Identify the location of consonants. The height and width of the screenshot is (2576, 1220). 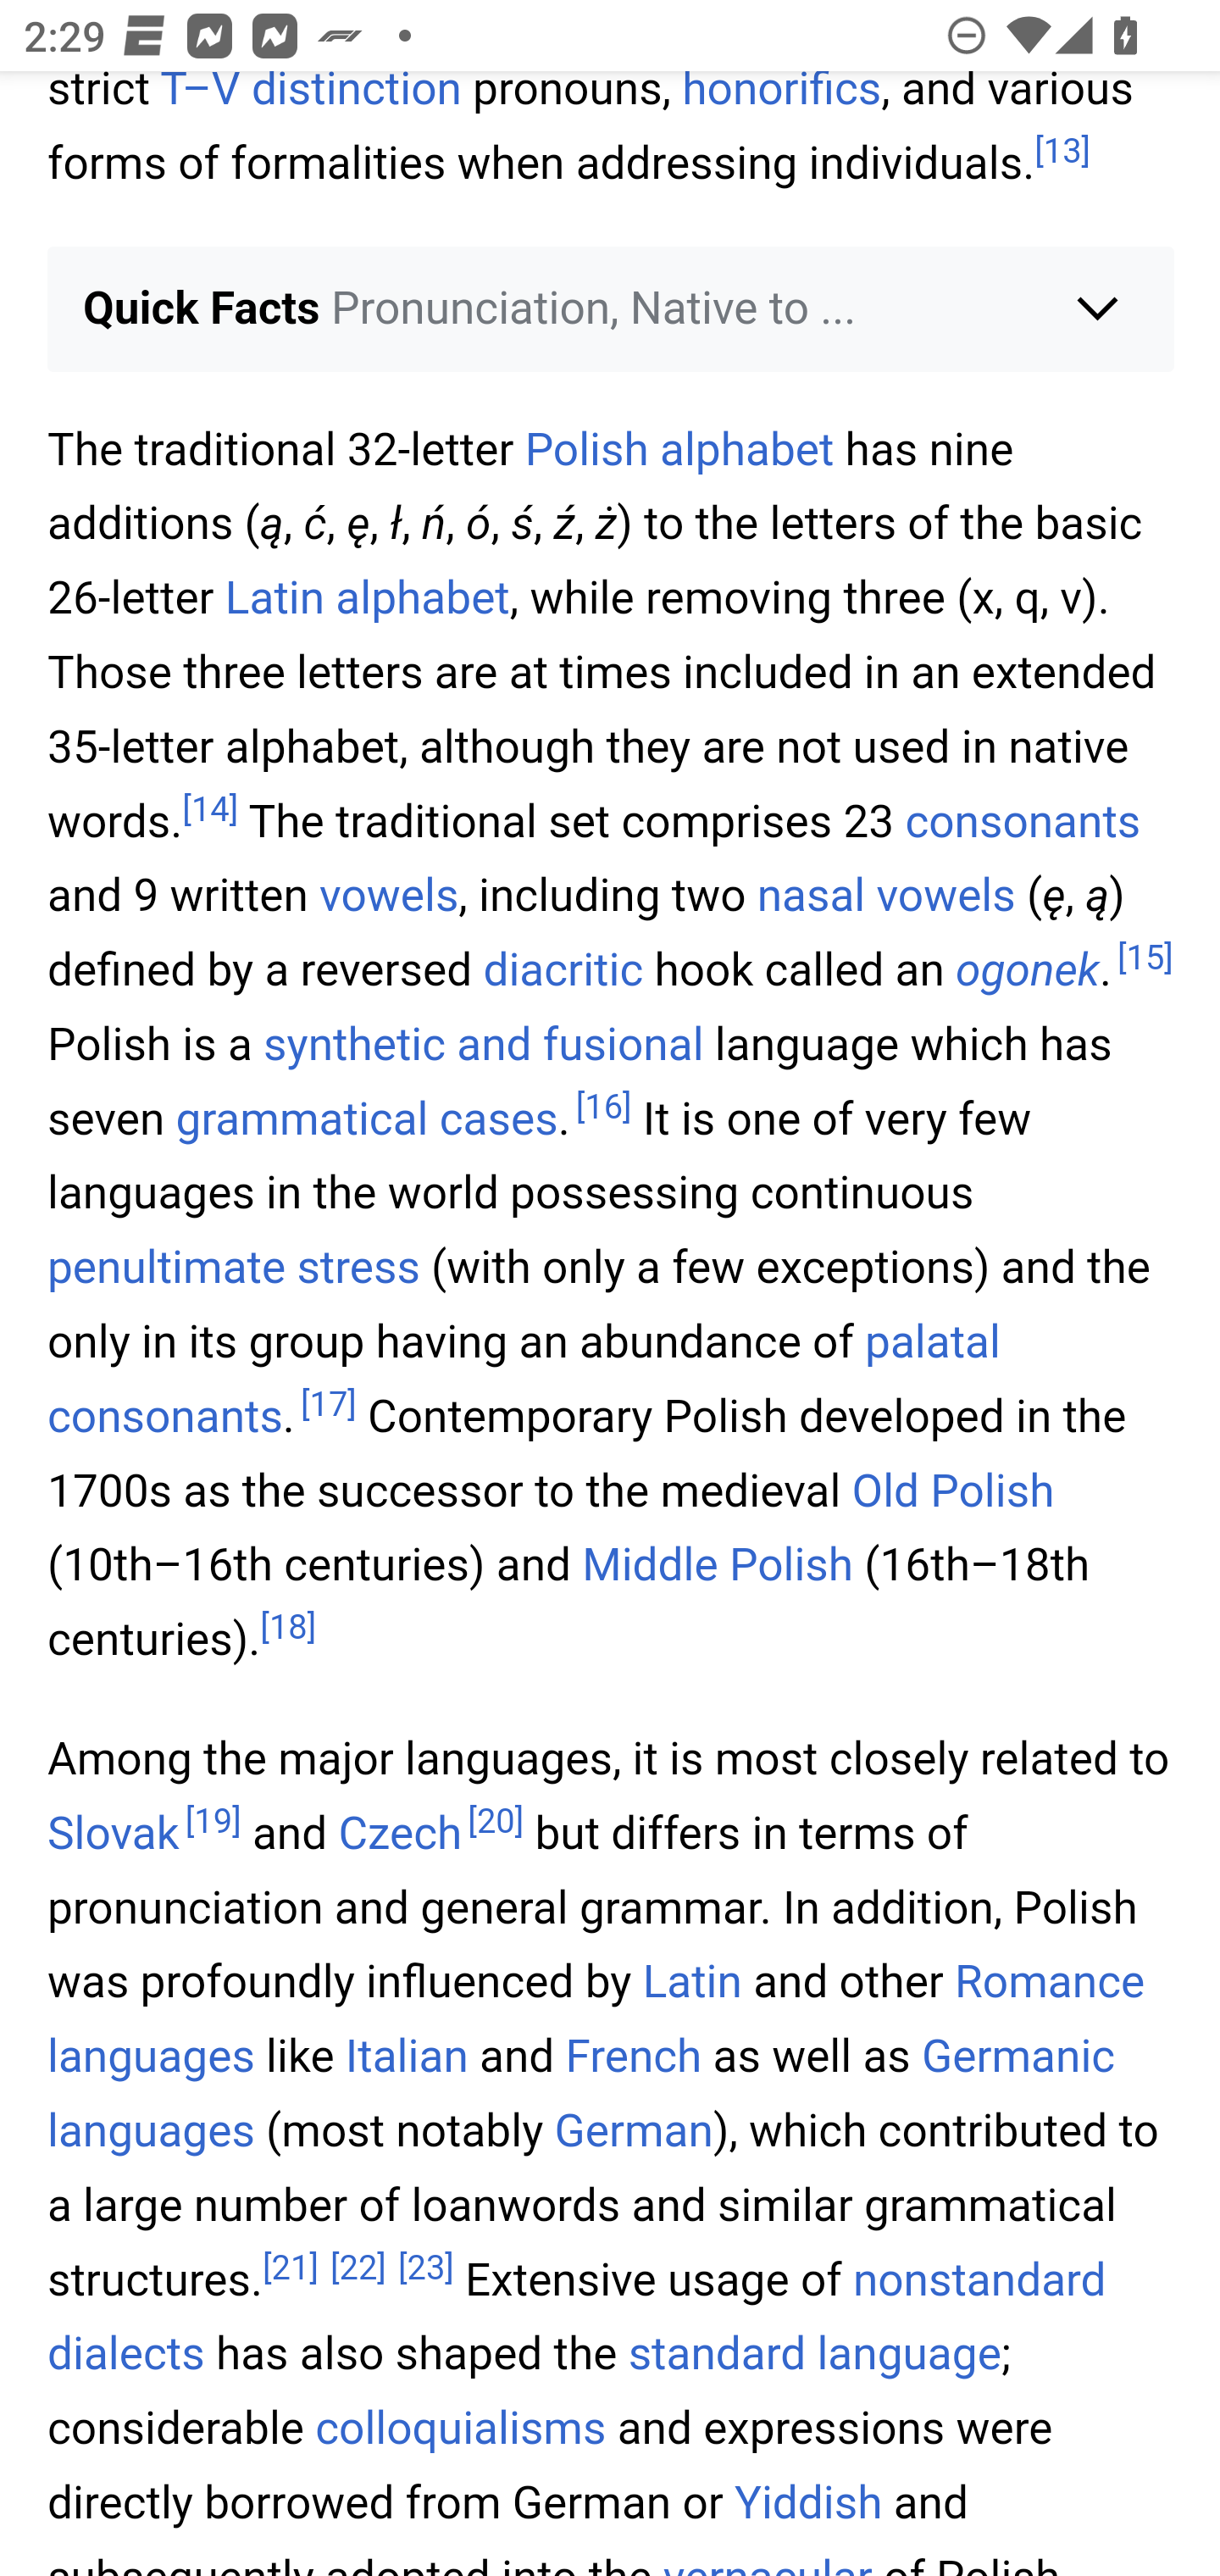
(1022, 823).